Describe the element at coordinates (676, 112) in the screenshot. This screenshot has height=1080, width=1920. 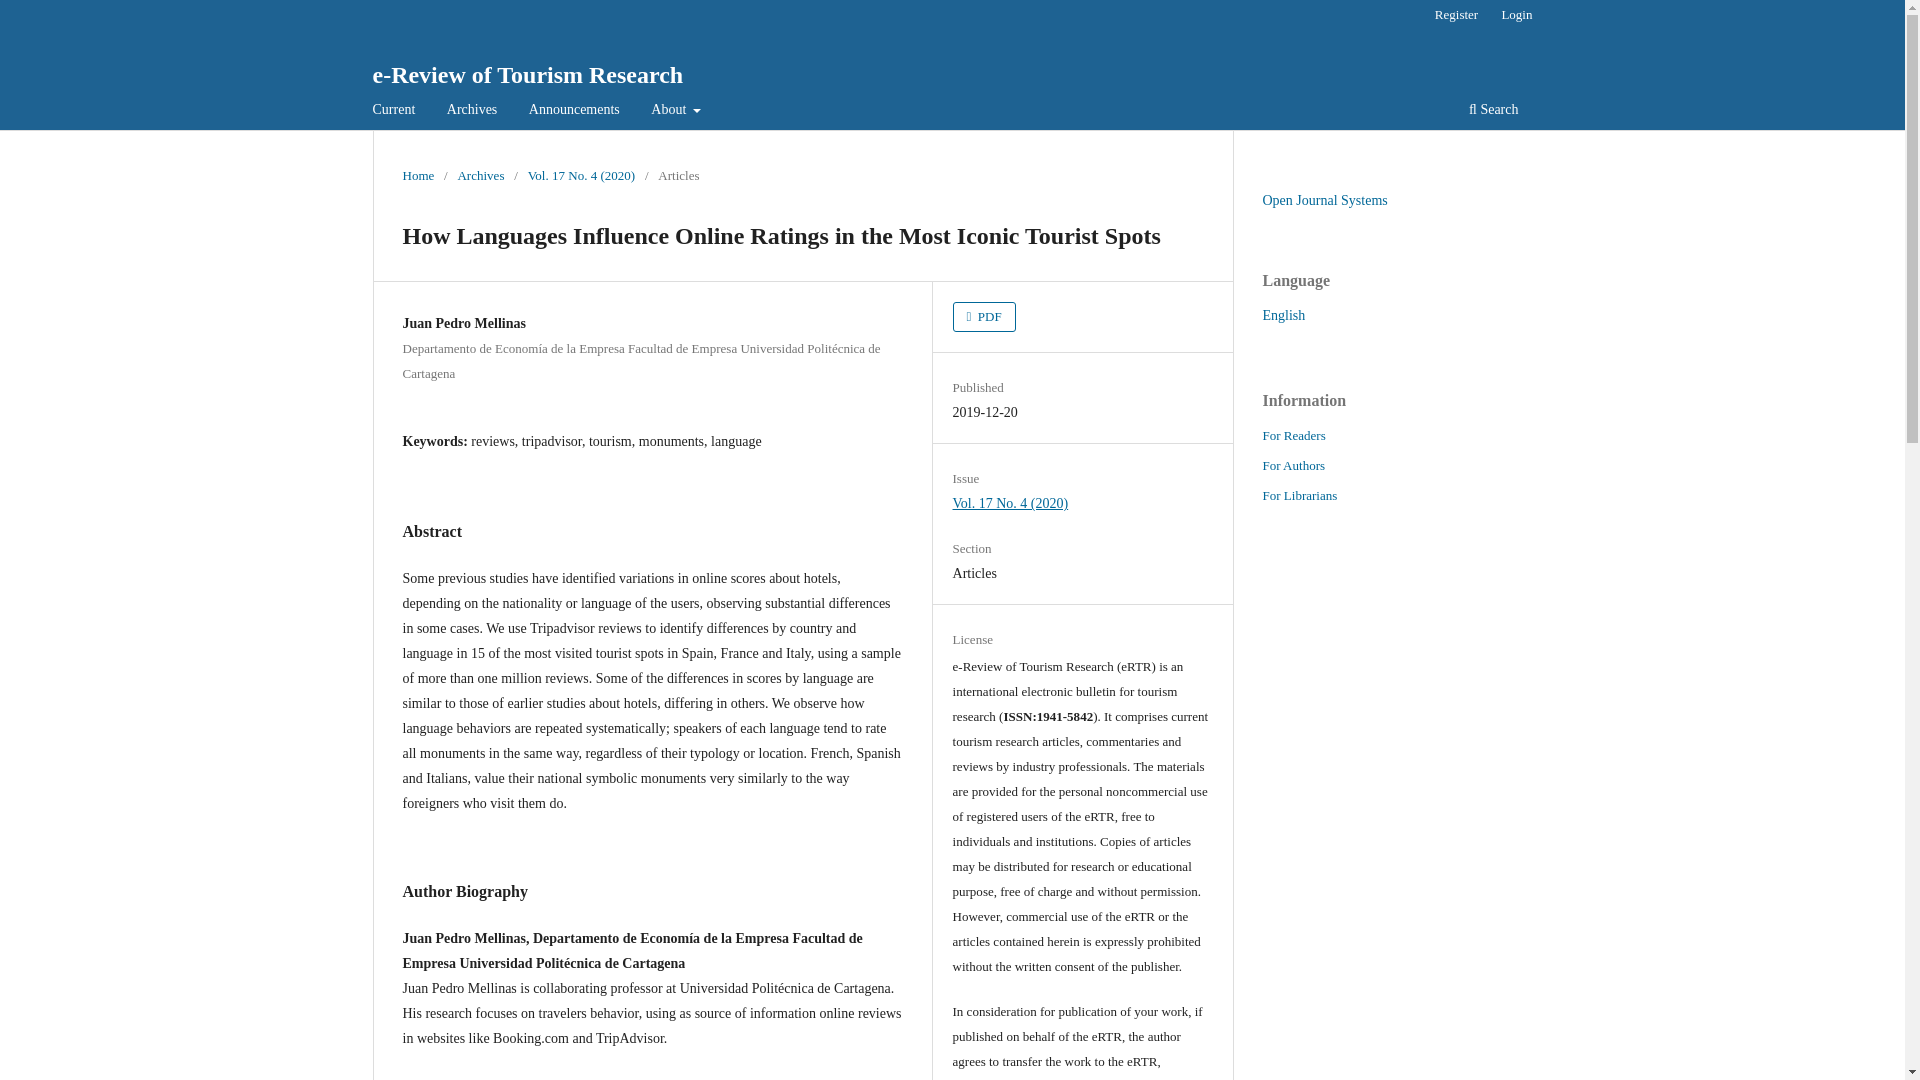
I see `About` at that location.